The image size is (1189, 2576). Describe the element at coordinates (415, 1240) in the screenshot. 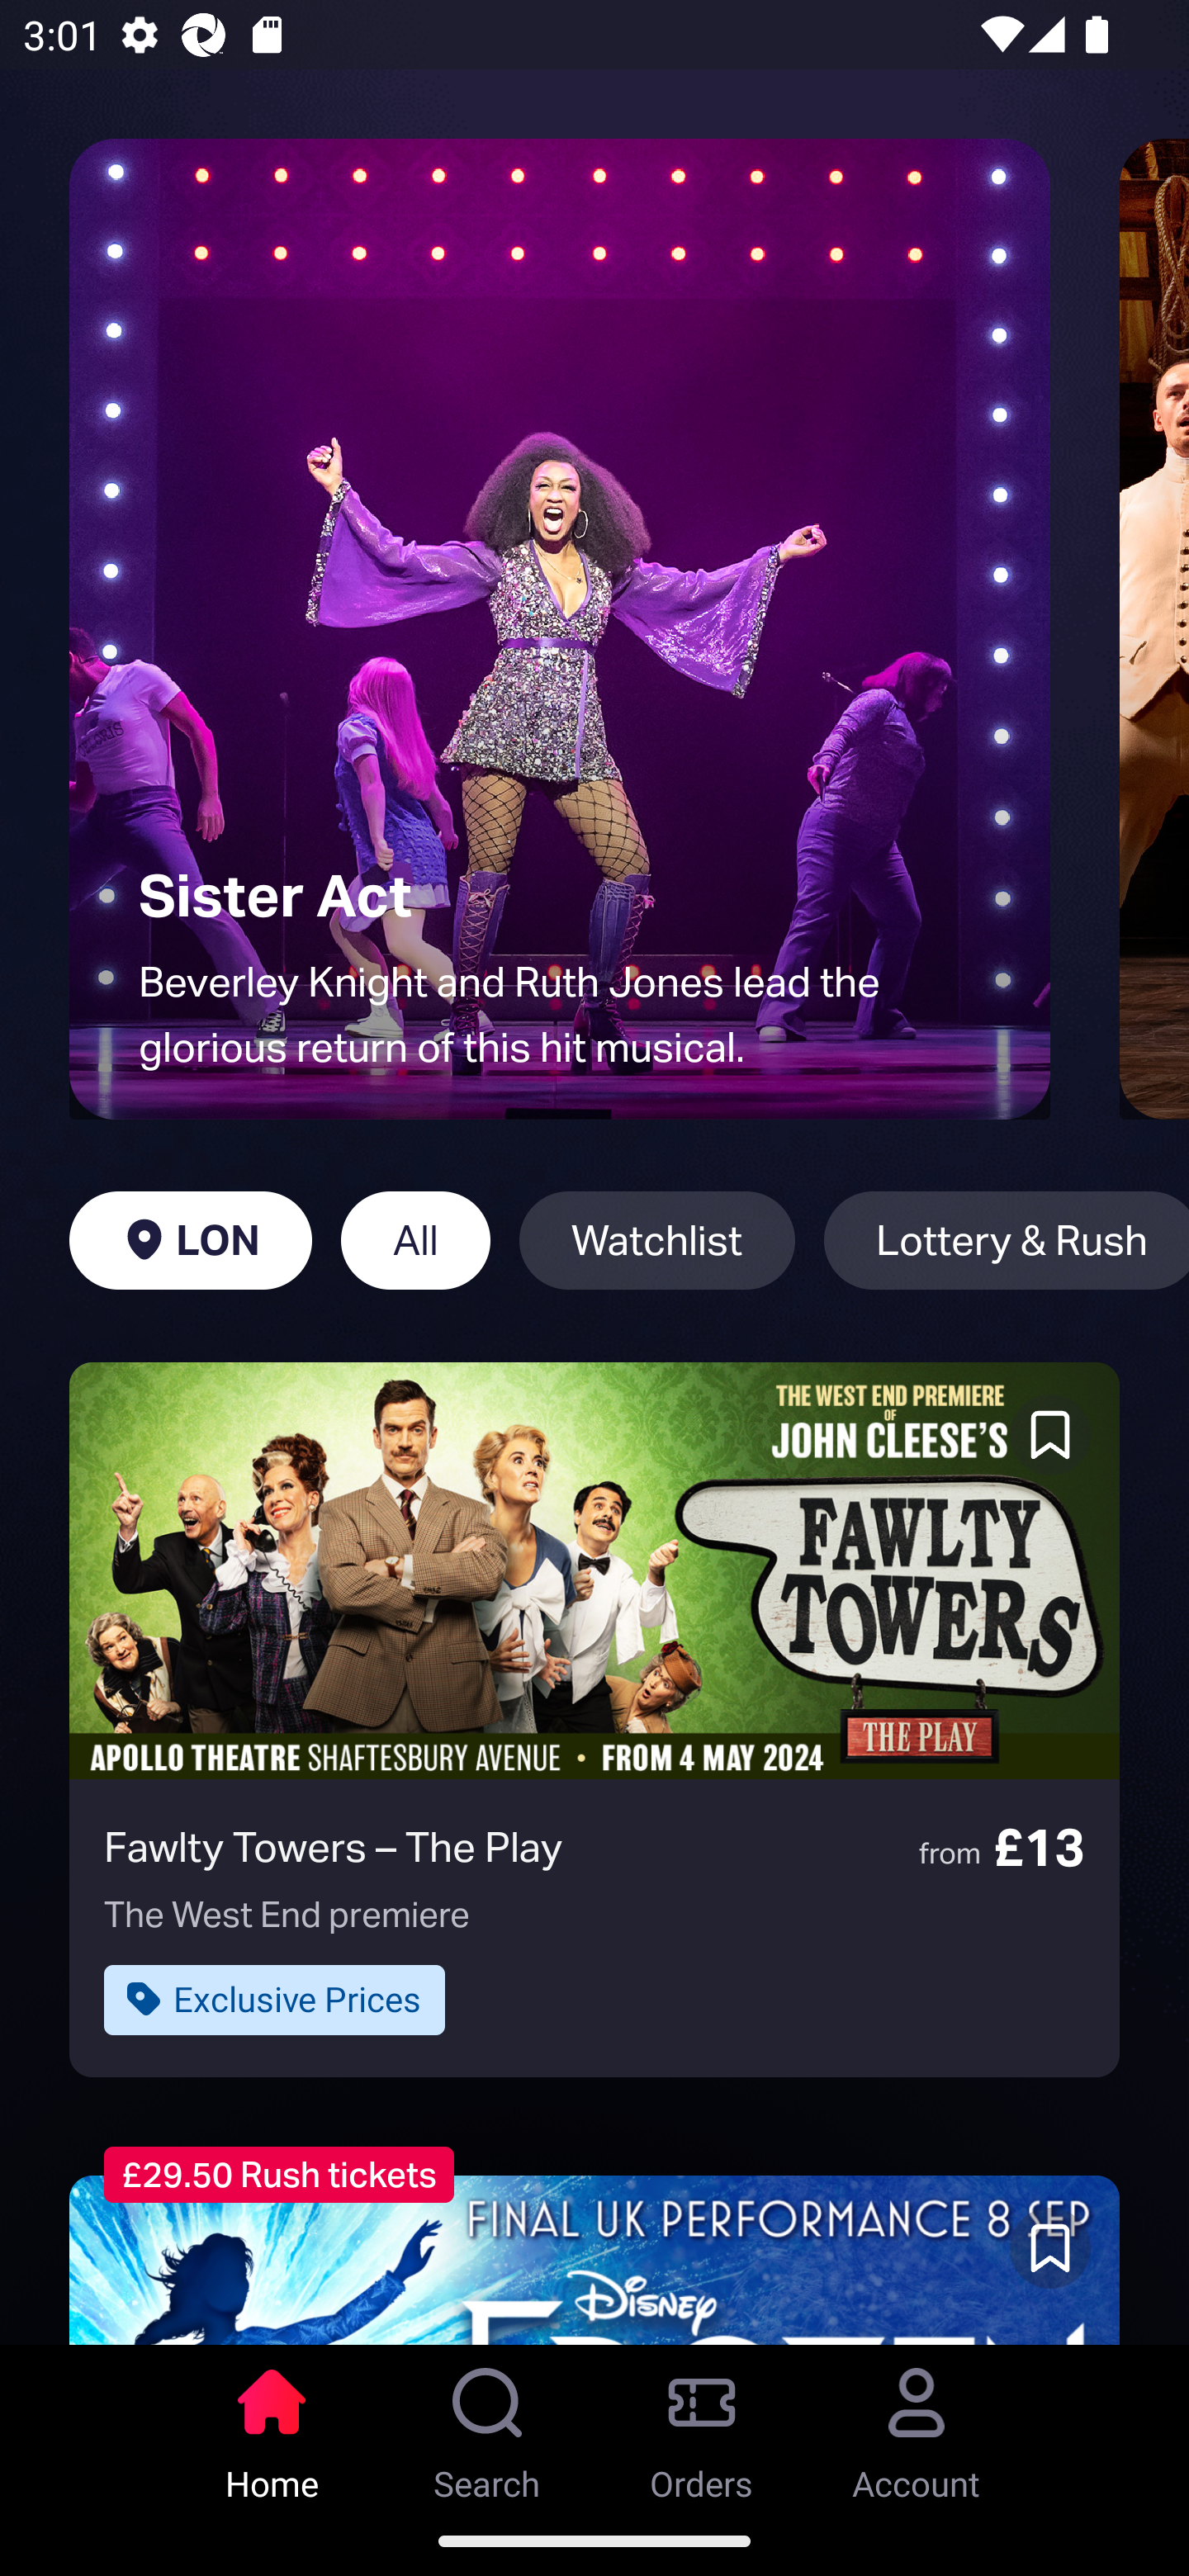

I see `All` at that location.